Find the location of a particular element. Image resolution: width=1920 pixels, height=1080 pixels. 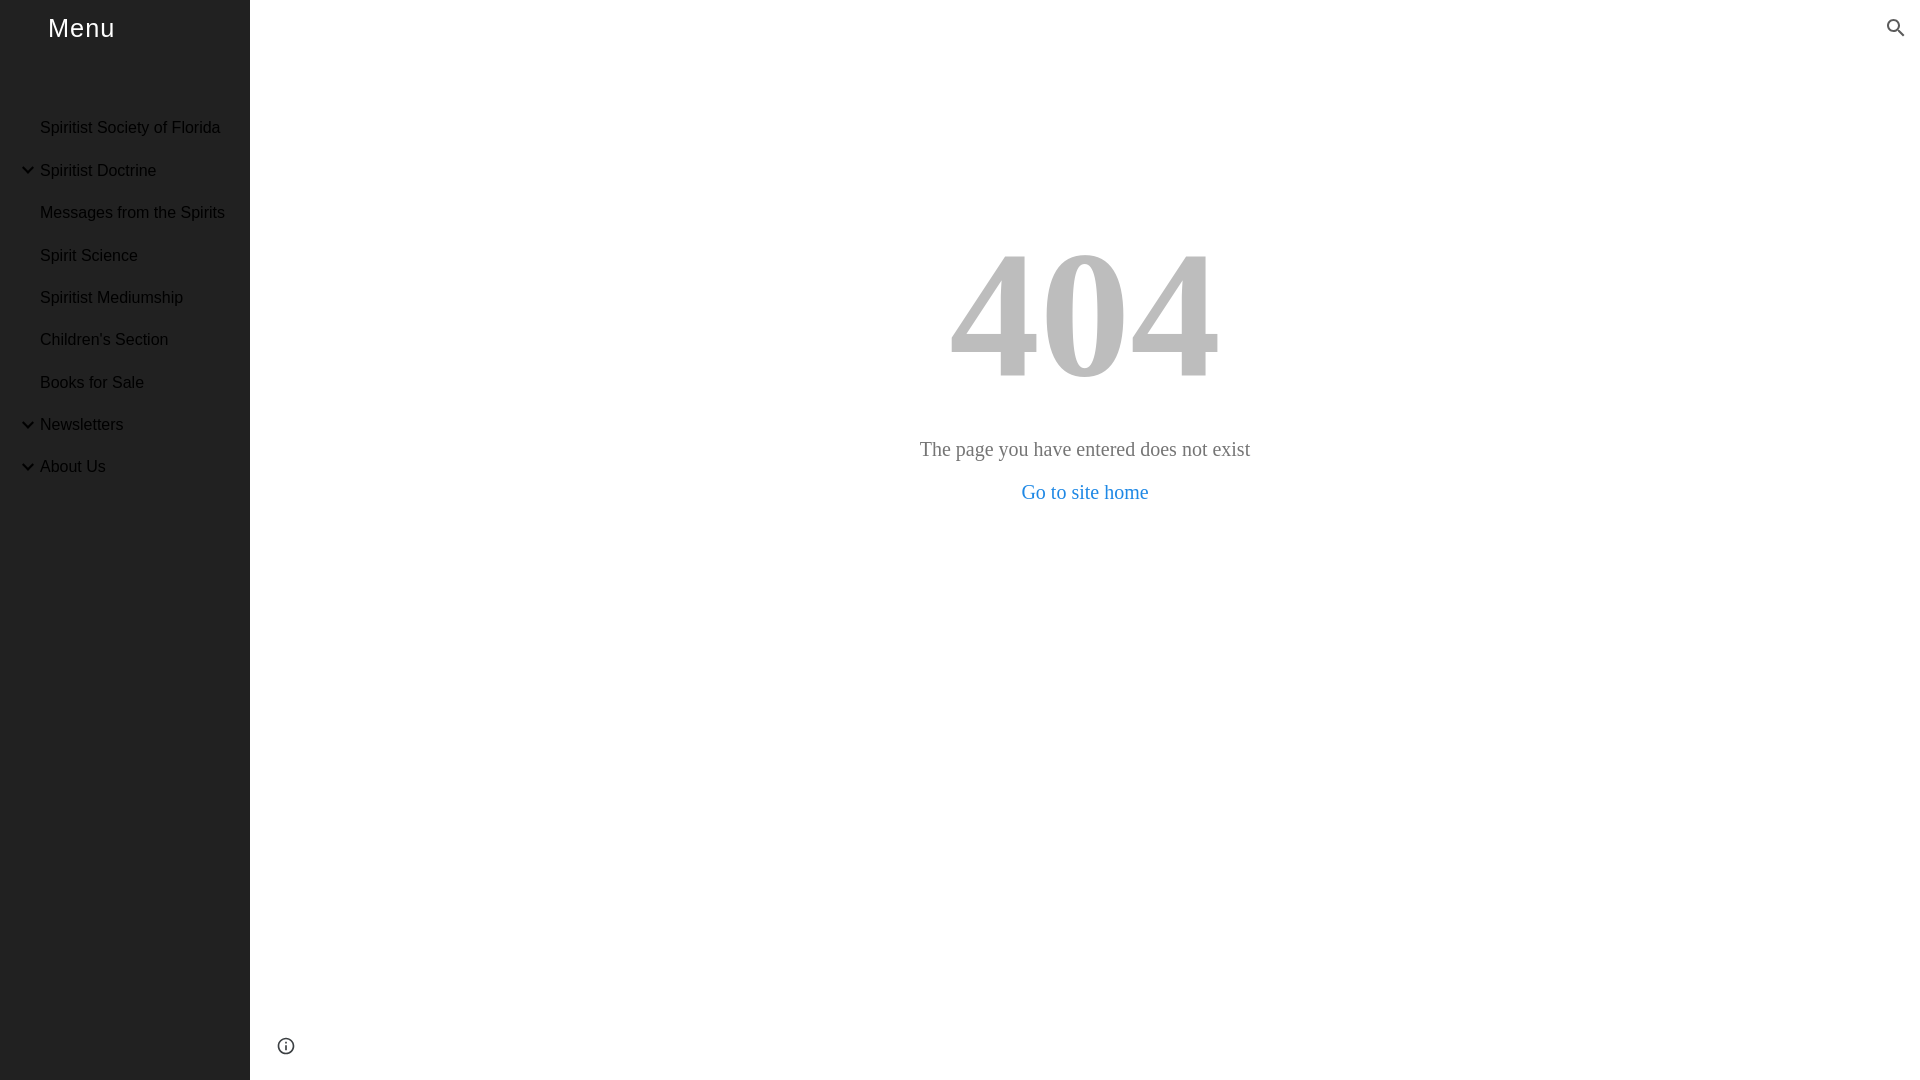

Books for Sale is located at coordinates (137, 381).